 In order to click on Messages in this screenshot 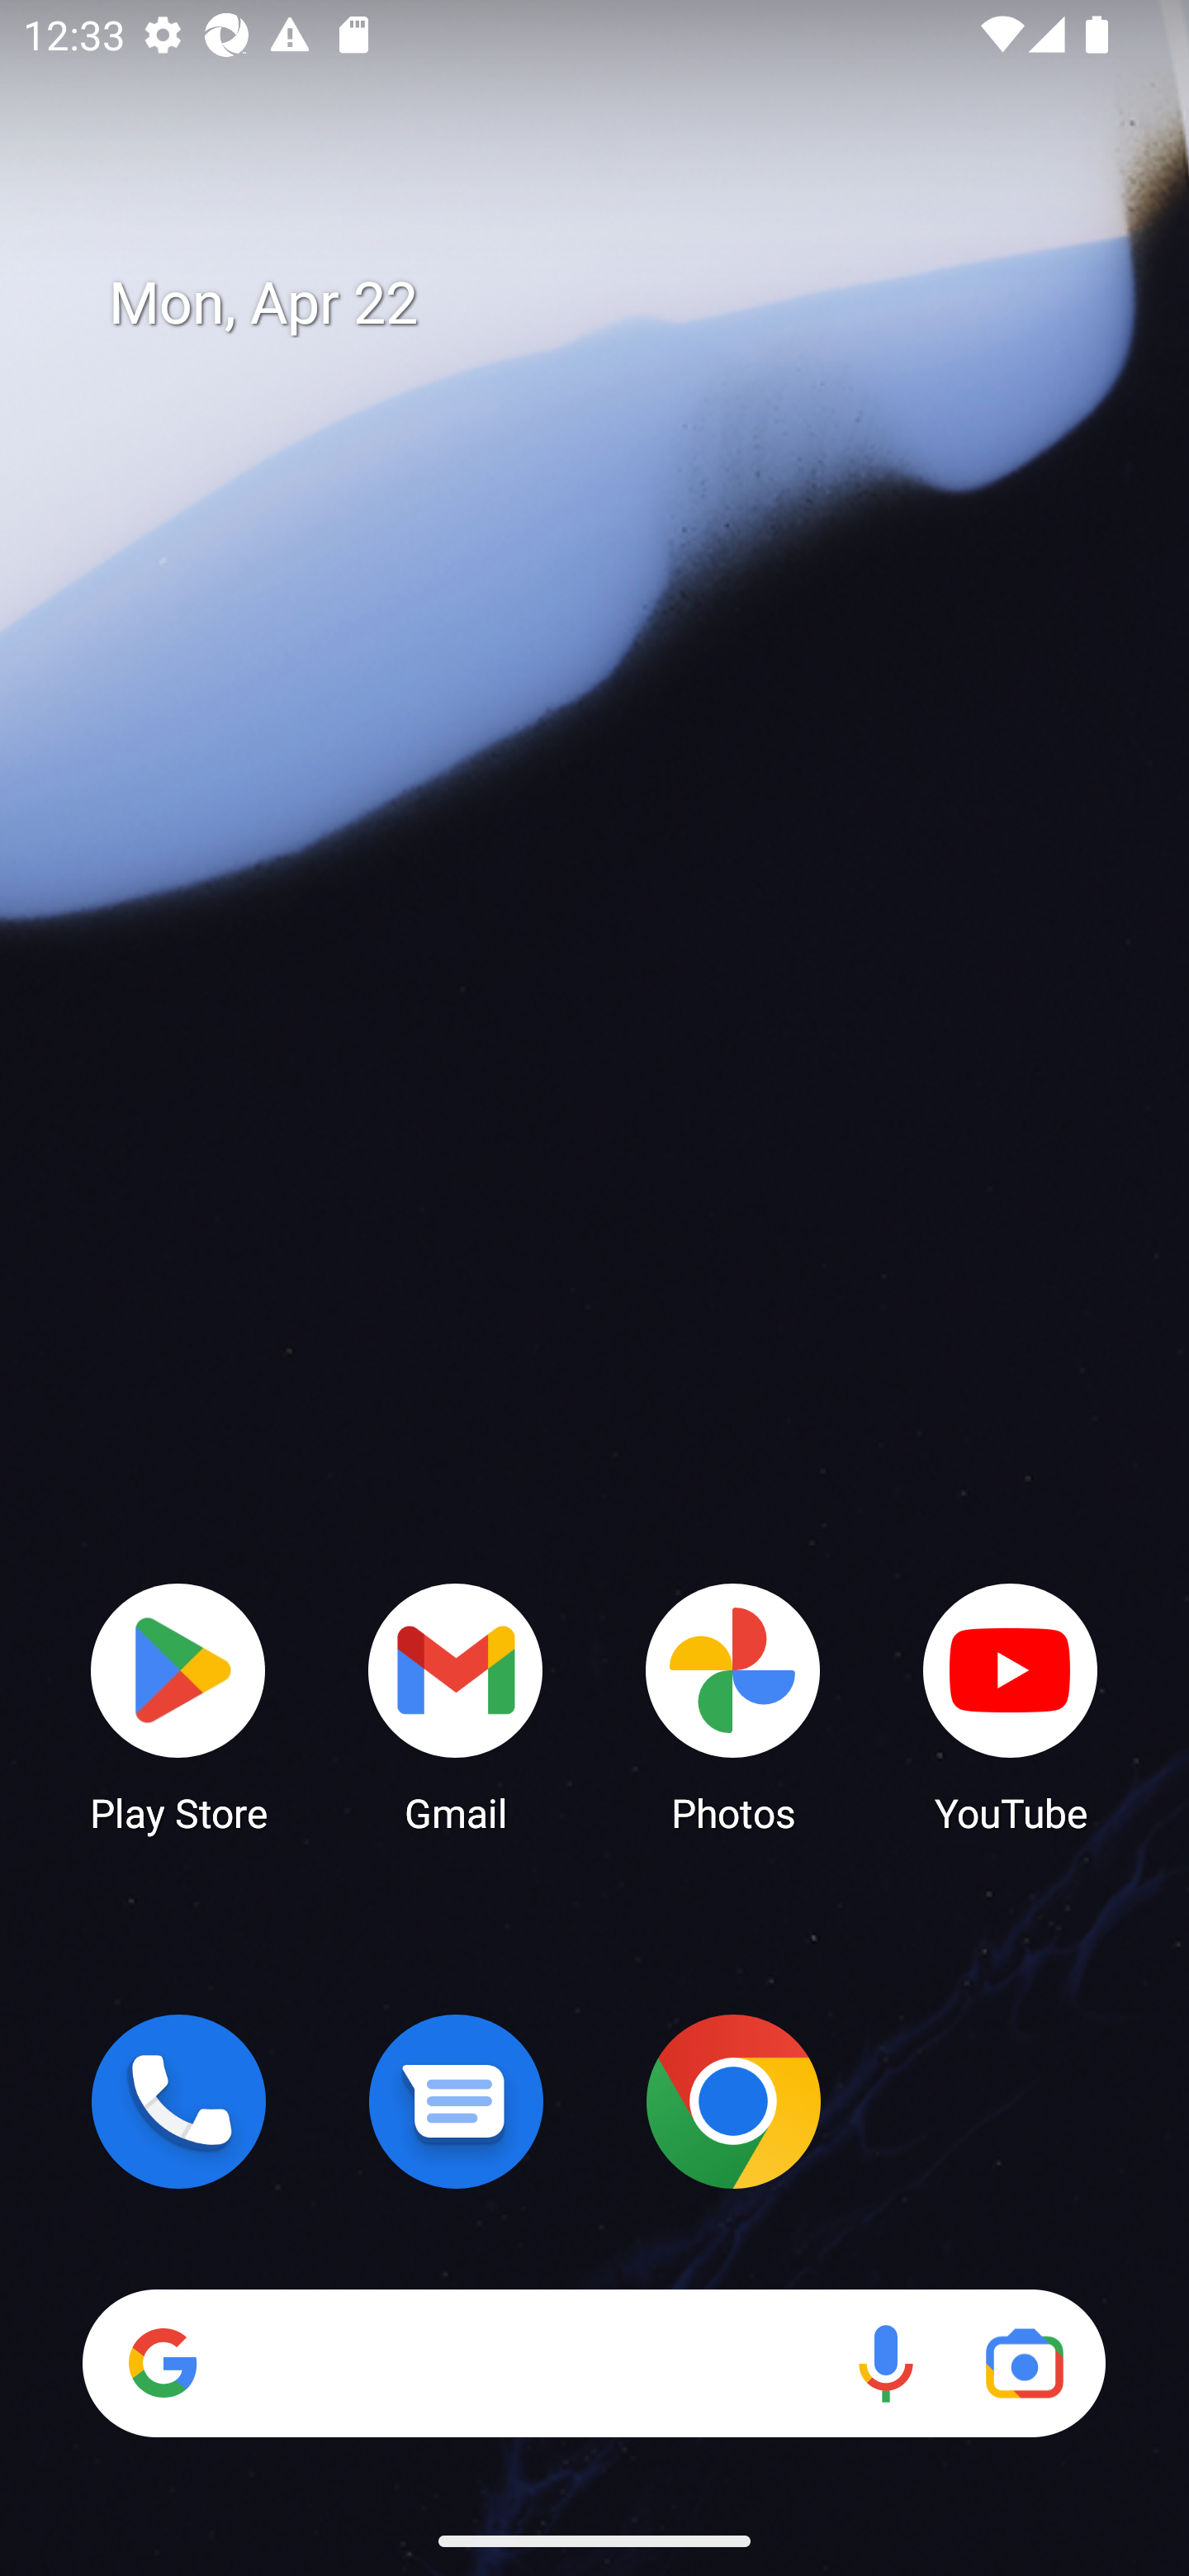, I will do `click(456, 2101)`.